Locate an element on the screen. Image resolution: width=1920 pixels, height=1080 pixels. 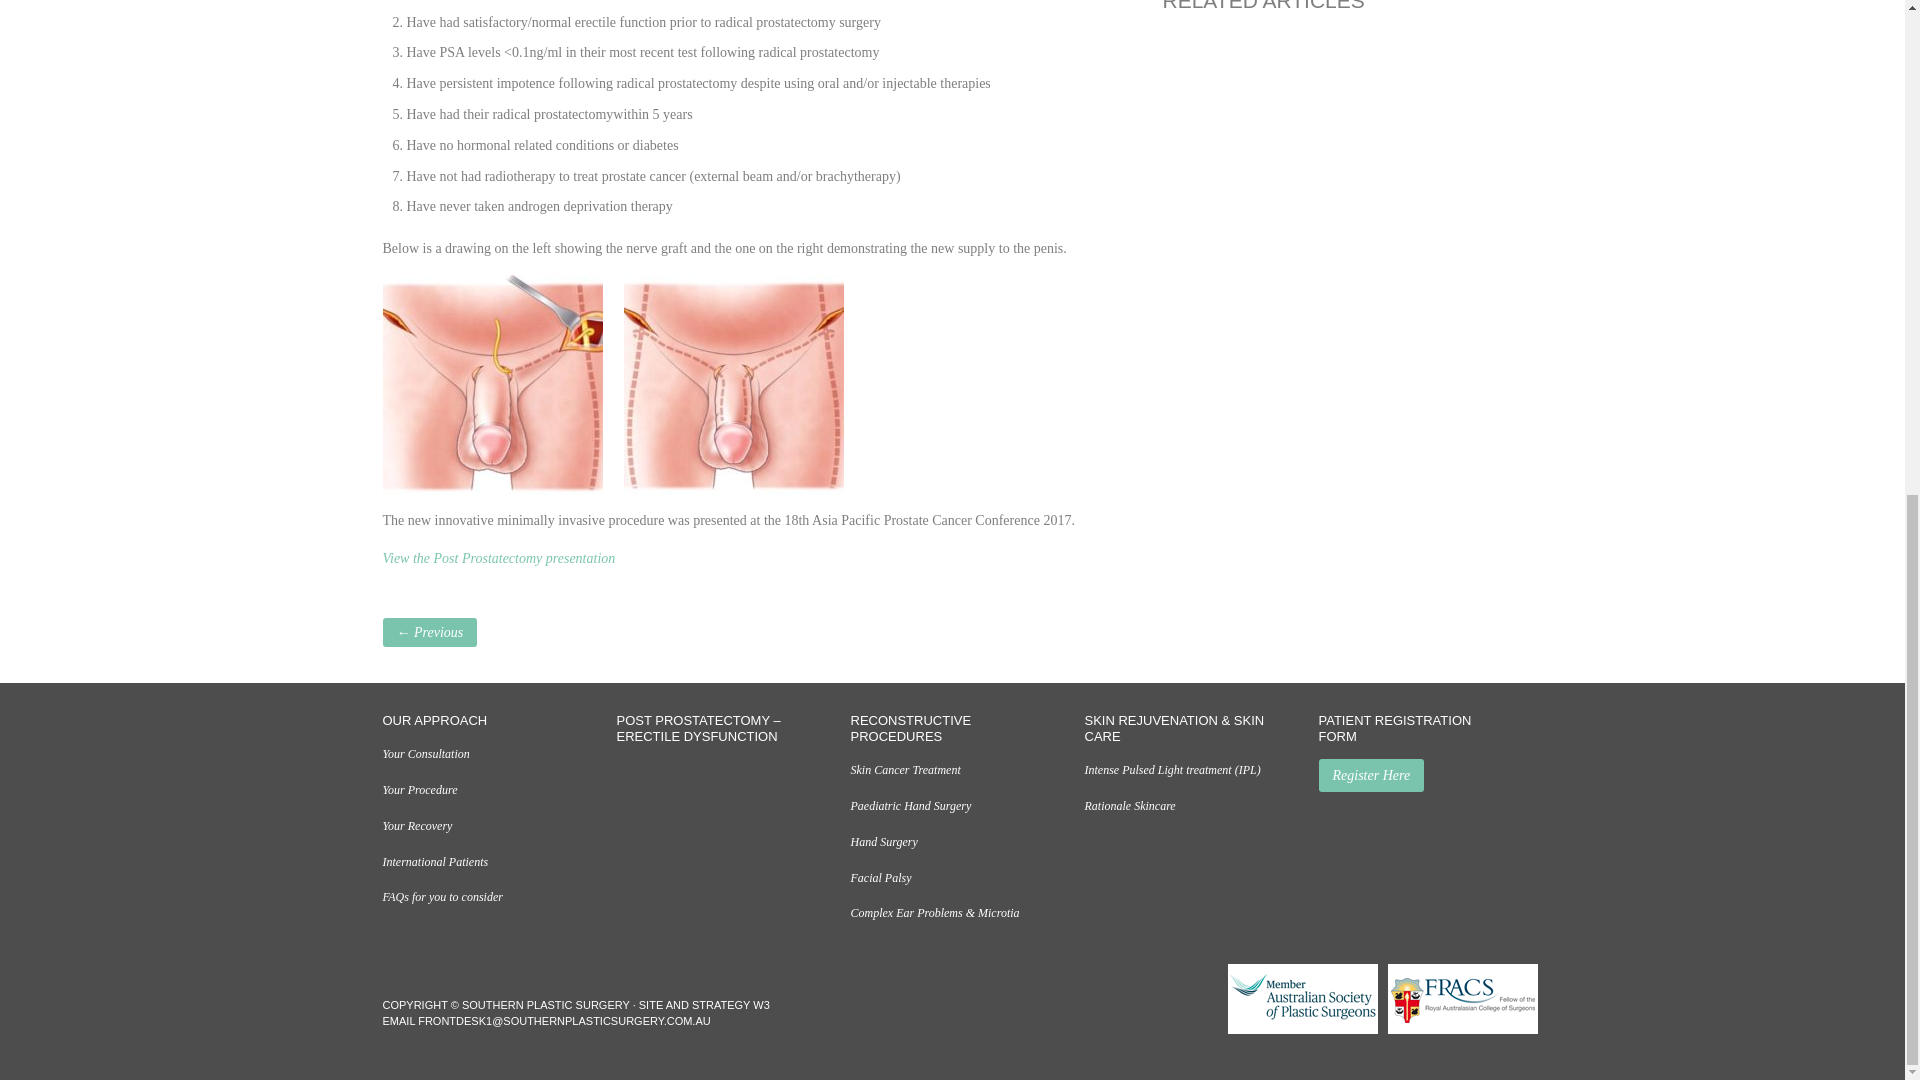
Skin Cancer Treatment is located at coordinates (905, 769).